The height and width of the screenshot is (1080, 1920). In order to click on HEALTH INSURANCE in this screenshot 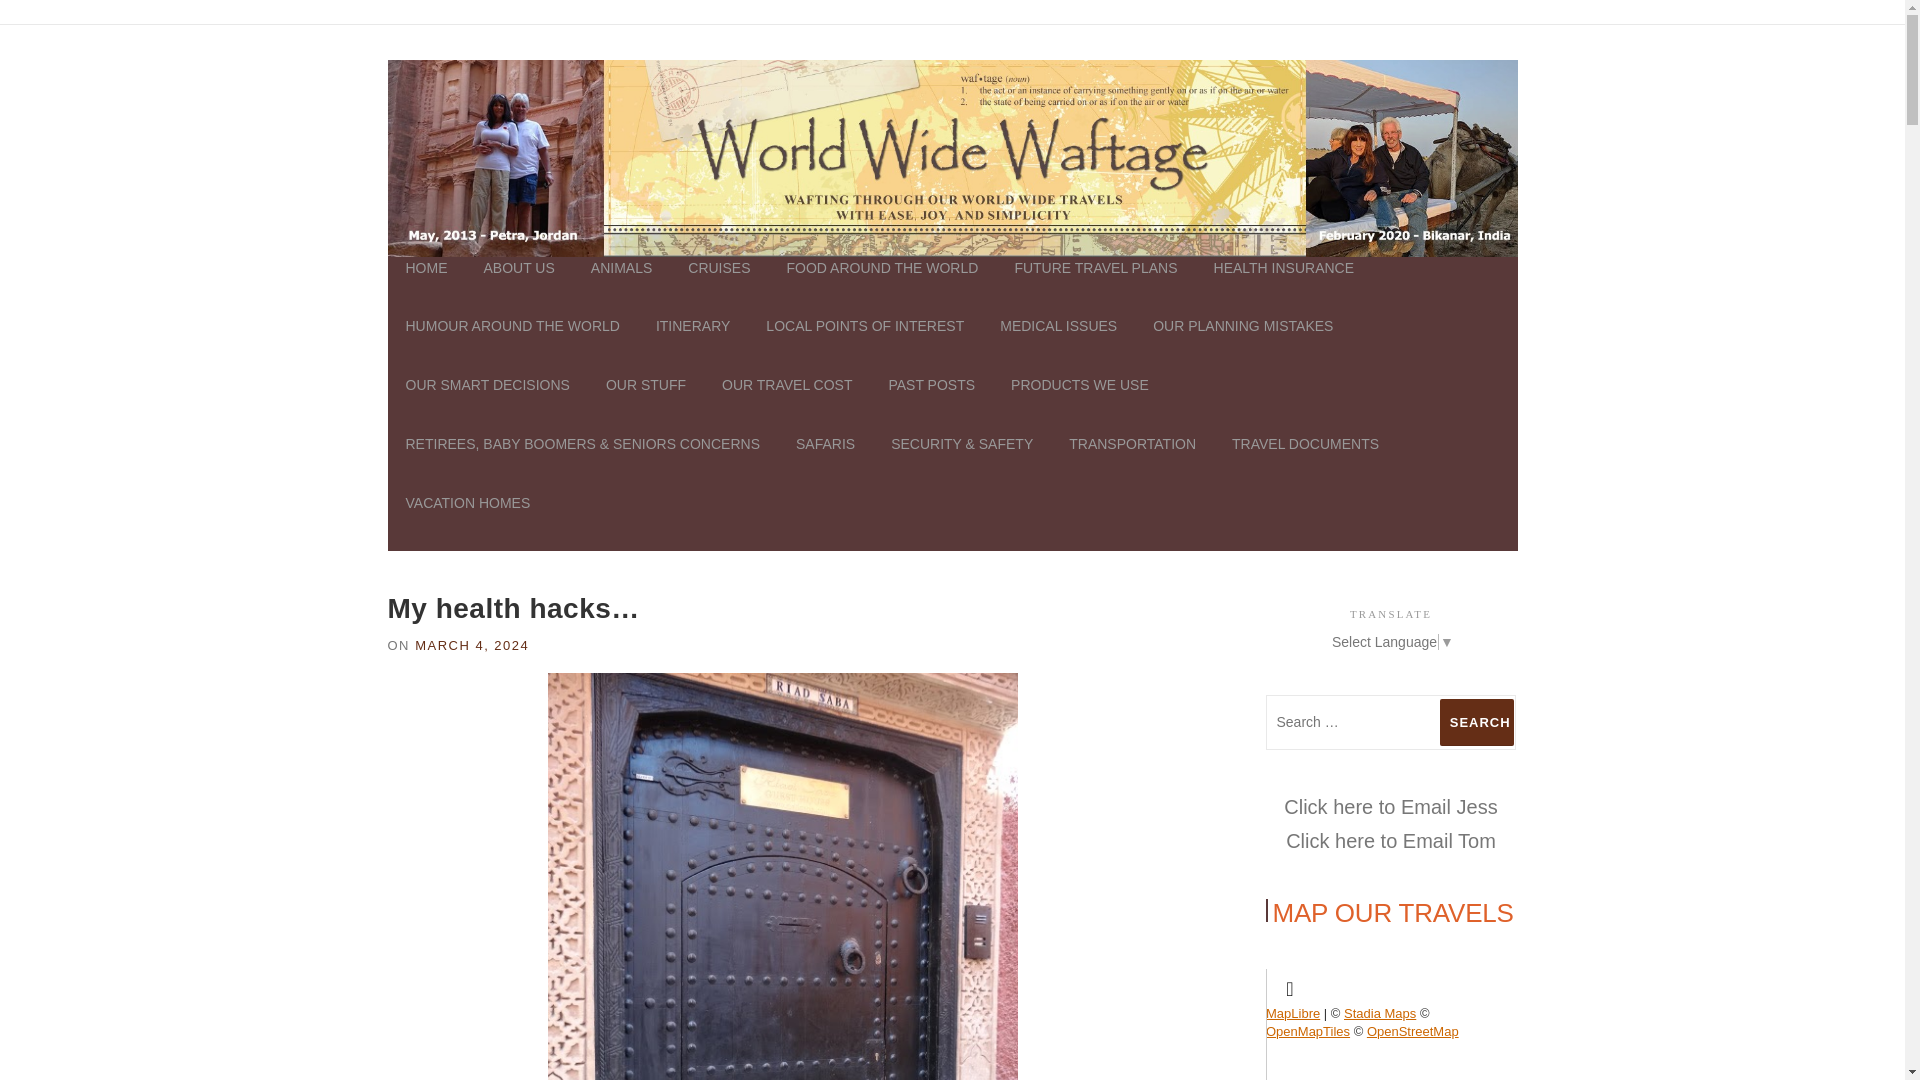, I will do `click(1284, 286)`.